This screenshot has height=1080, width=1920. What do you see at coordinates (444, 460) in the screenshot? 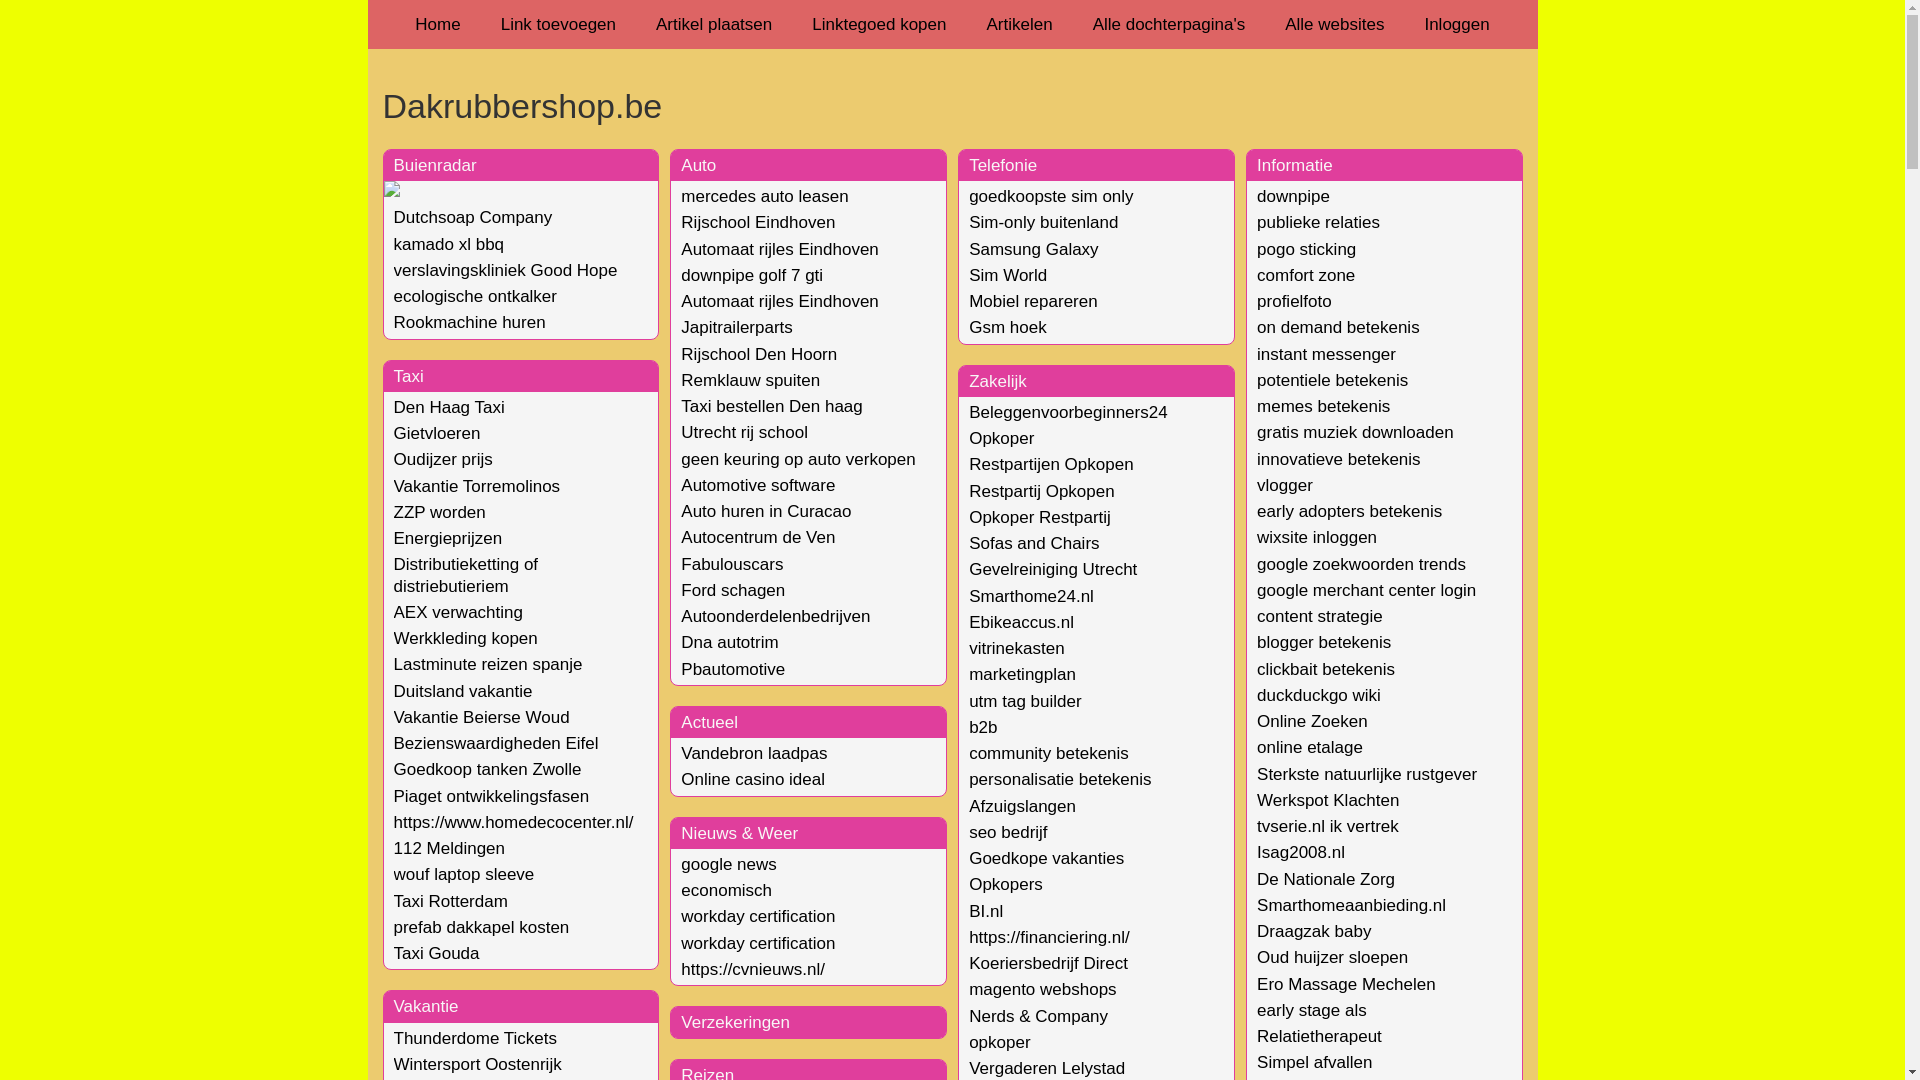
I see `Oudijzer prijs` at bounding box center [444, 460].